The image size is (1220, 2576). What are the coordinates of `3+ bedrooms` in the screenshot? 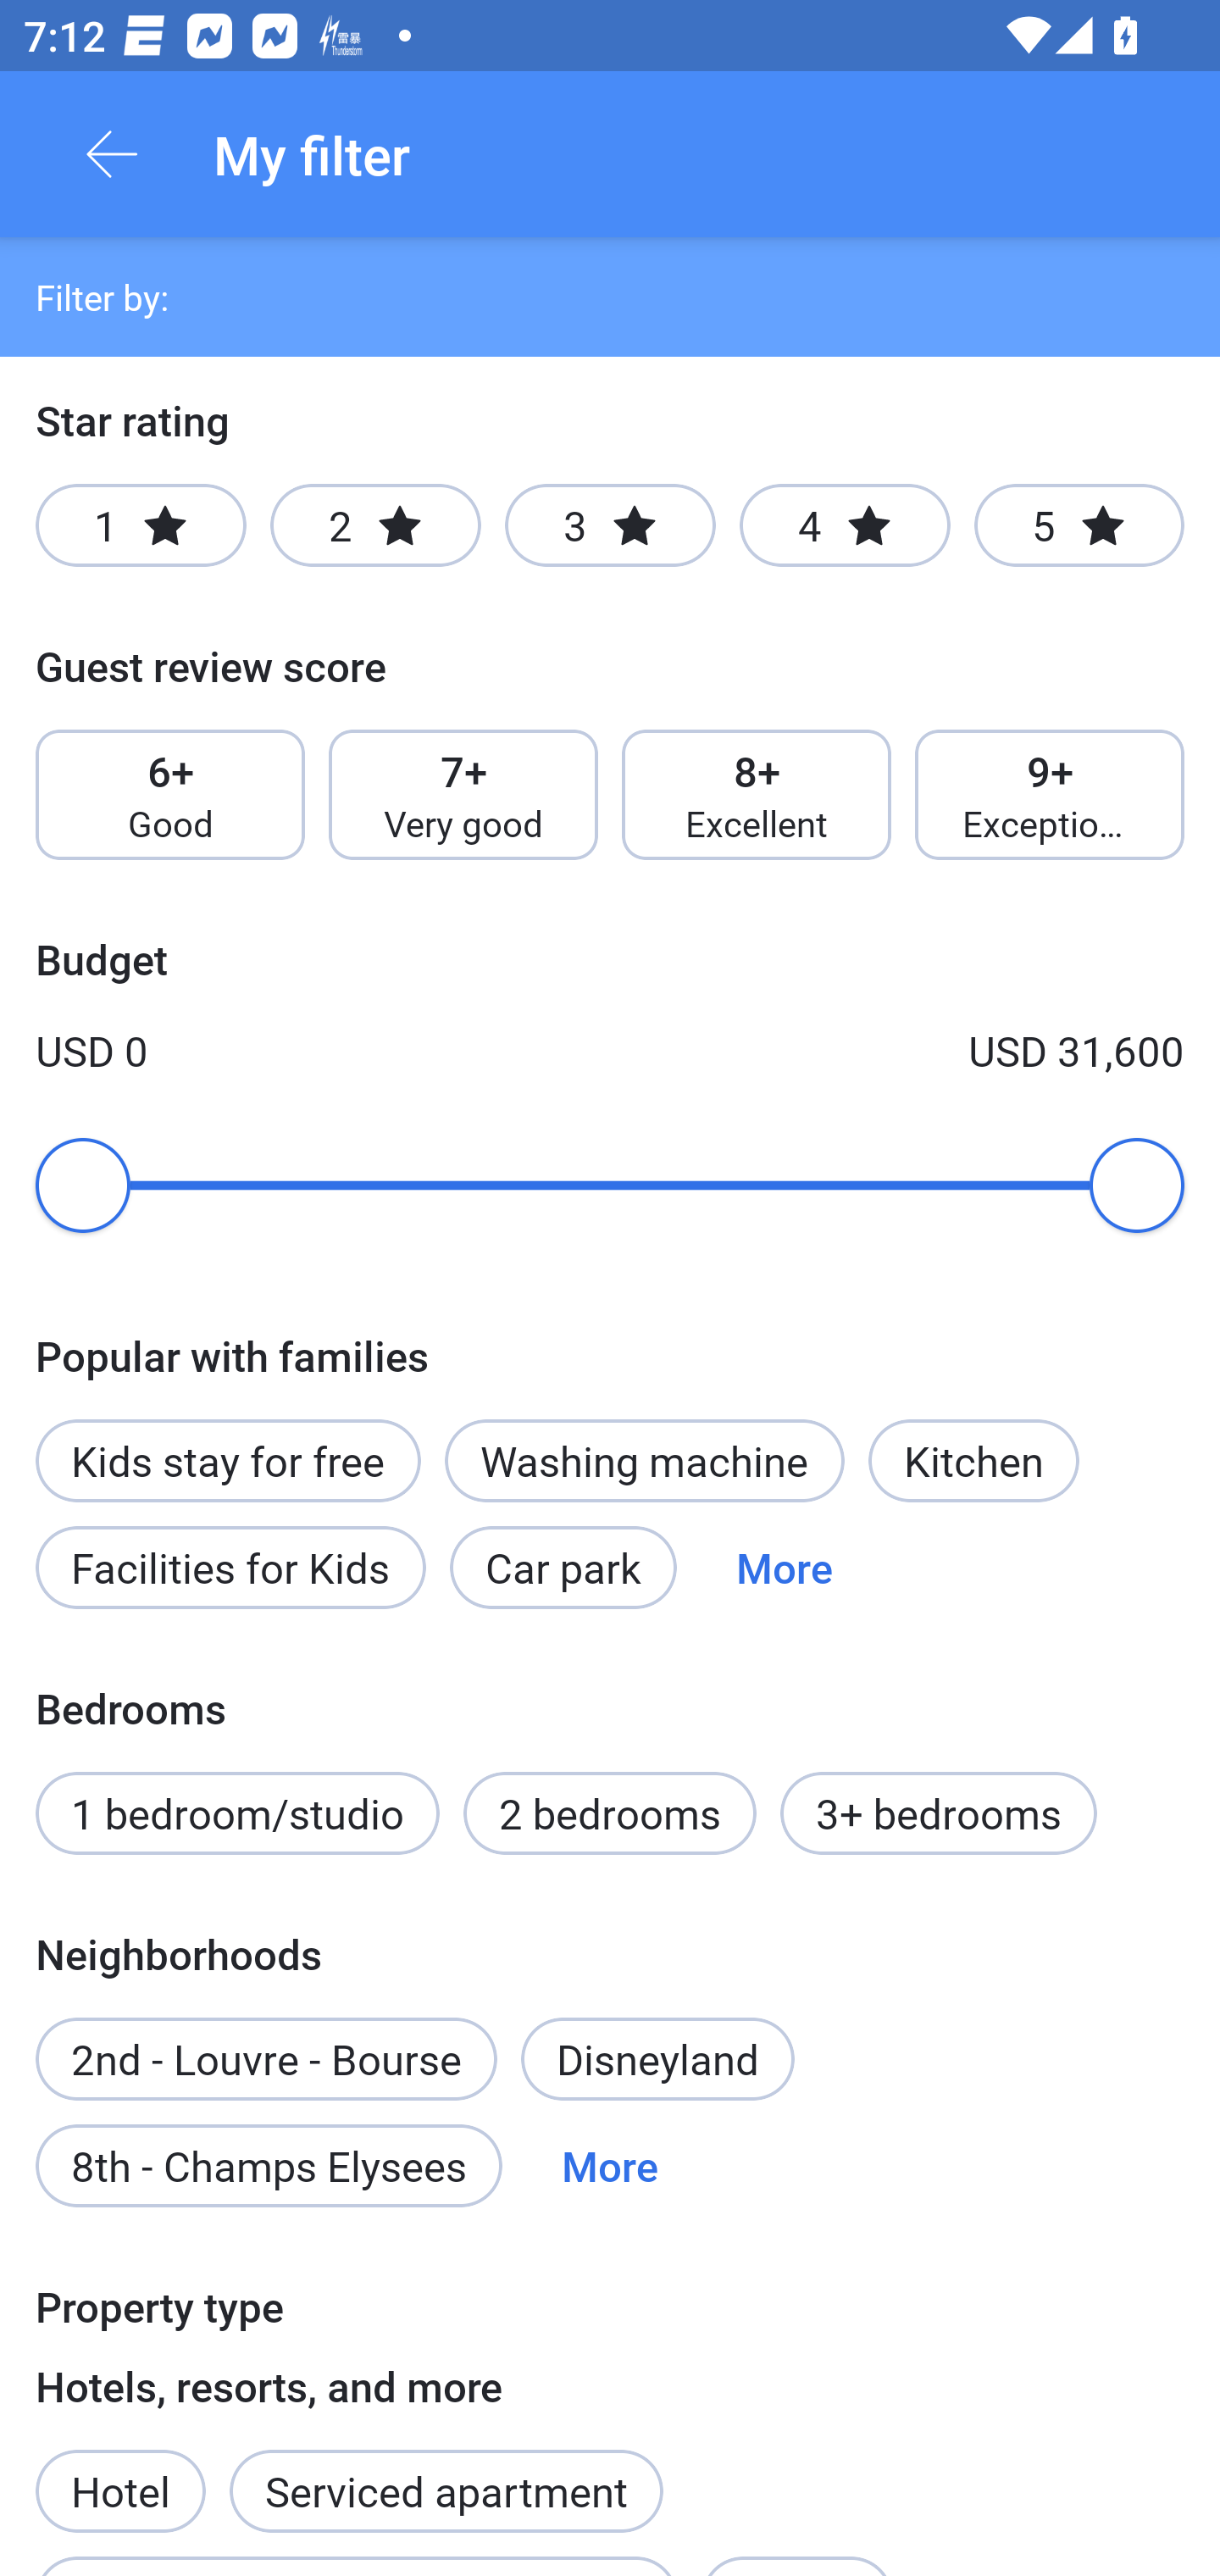 It's located at (939, 1813).